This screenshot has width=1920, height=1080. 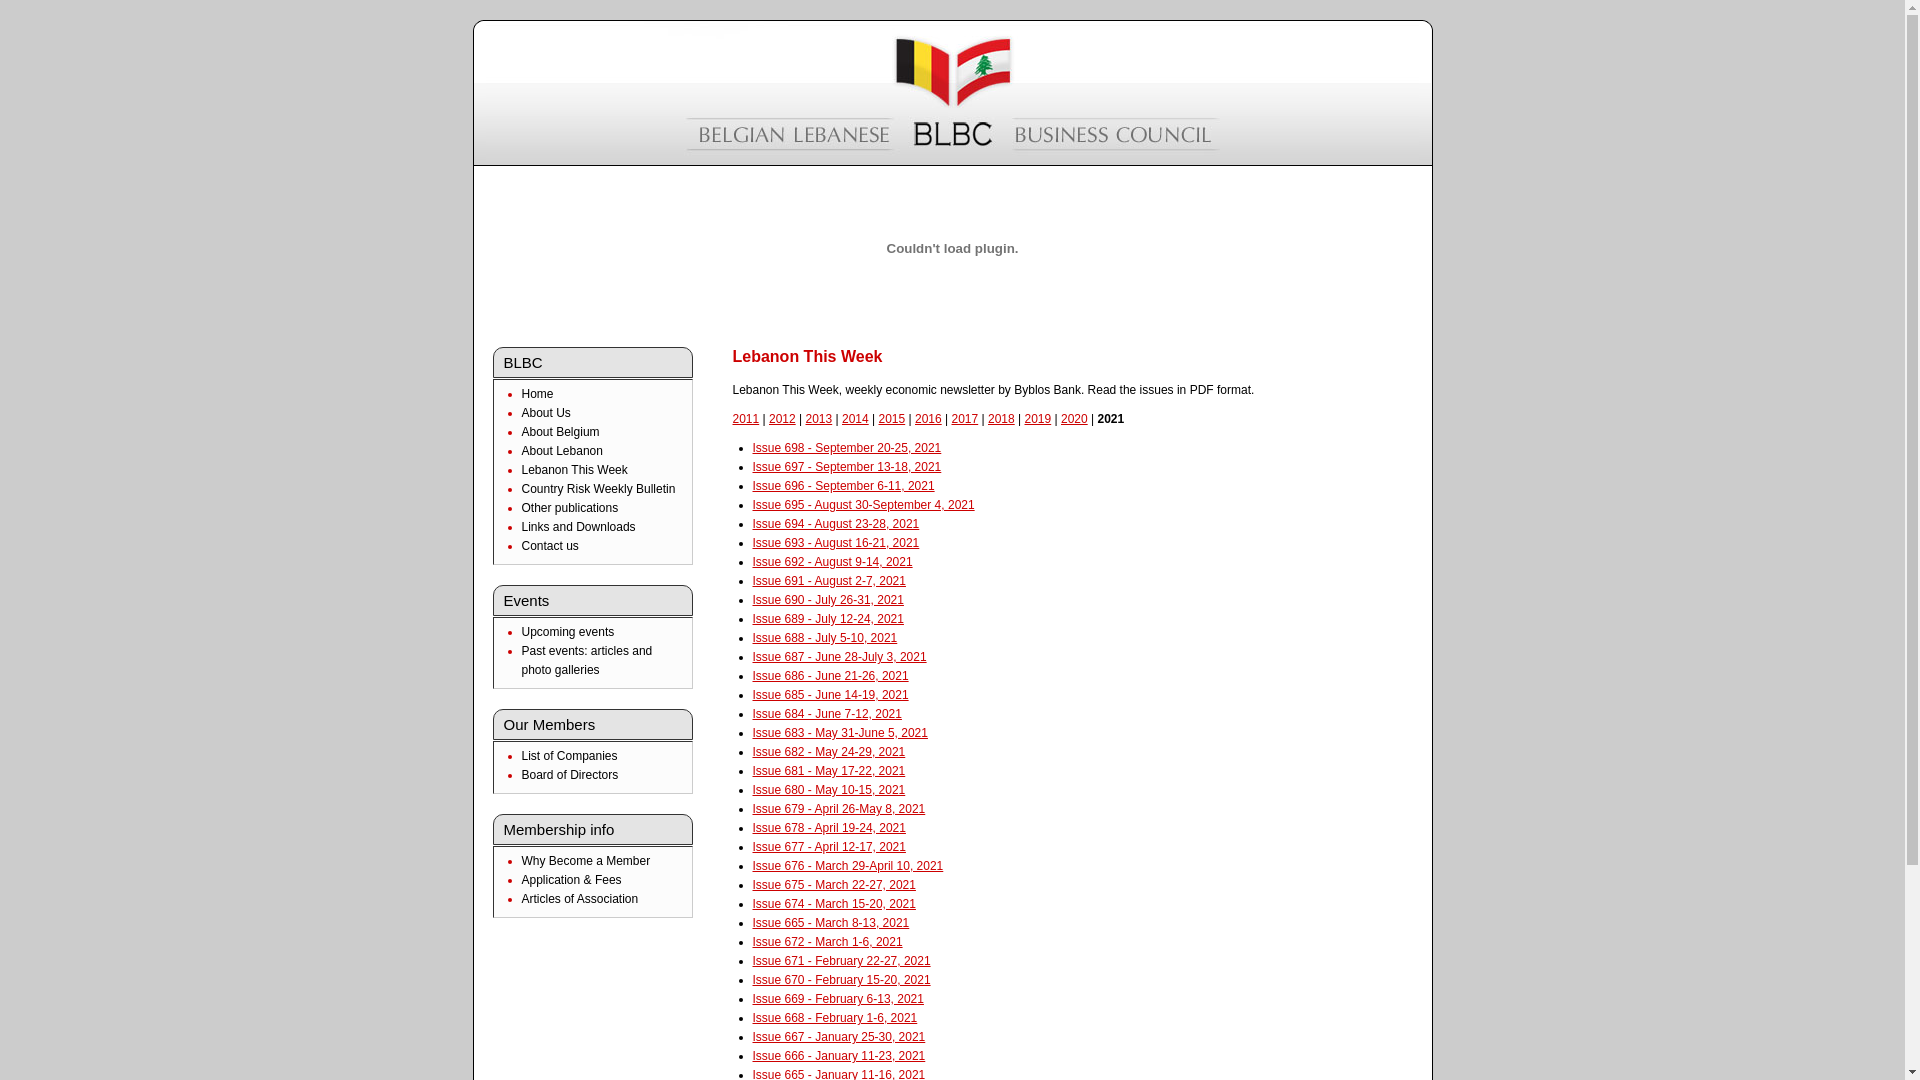 What do you see at coordinates (843, 486) in the screenshot?
I see `Issue 696 - September 6-11, 2021` at bounding box center [843, 486].